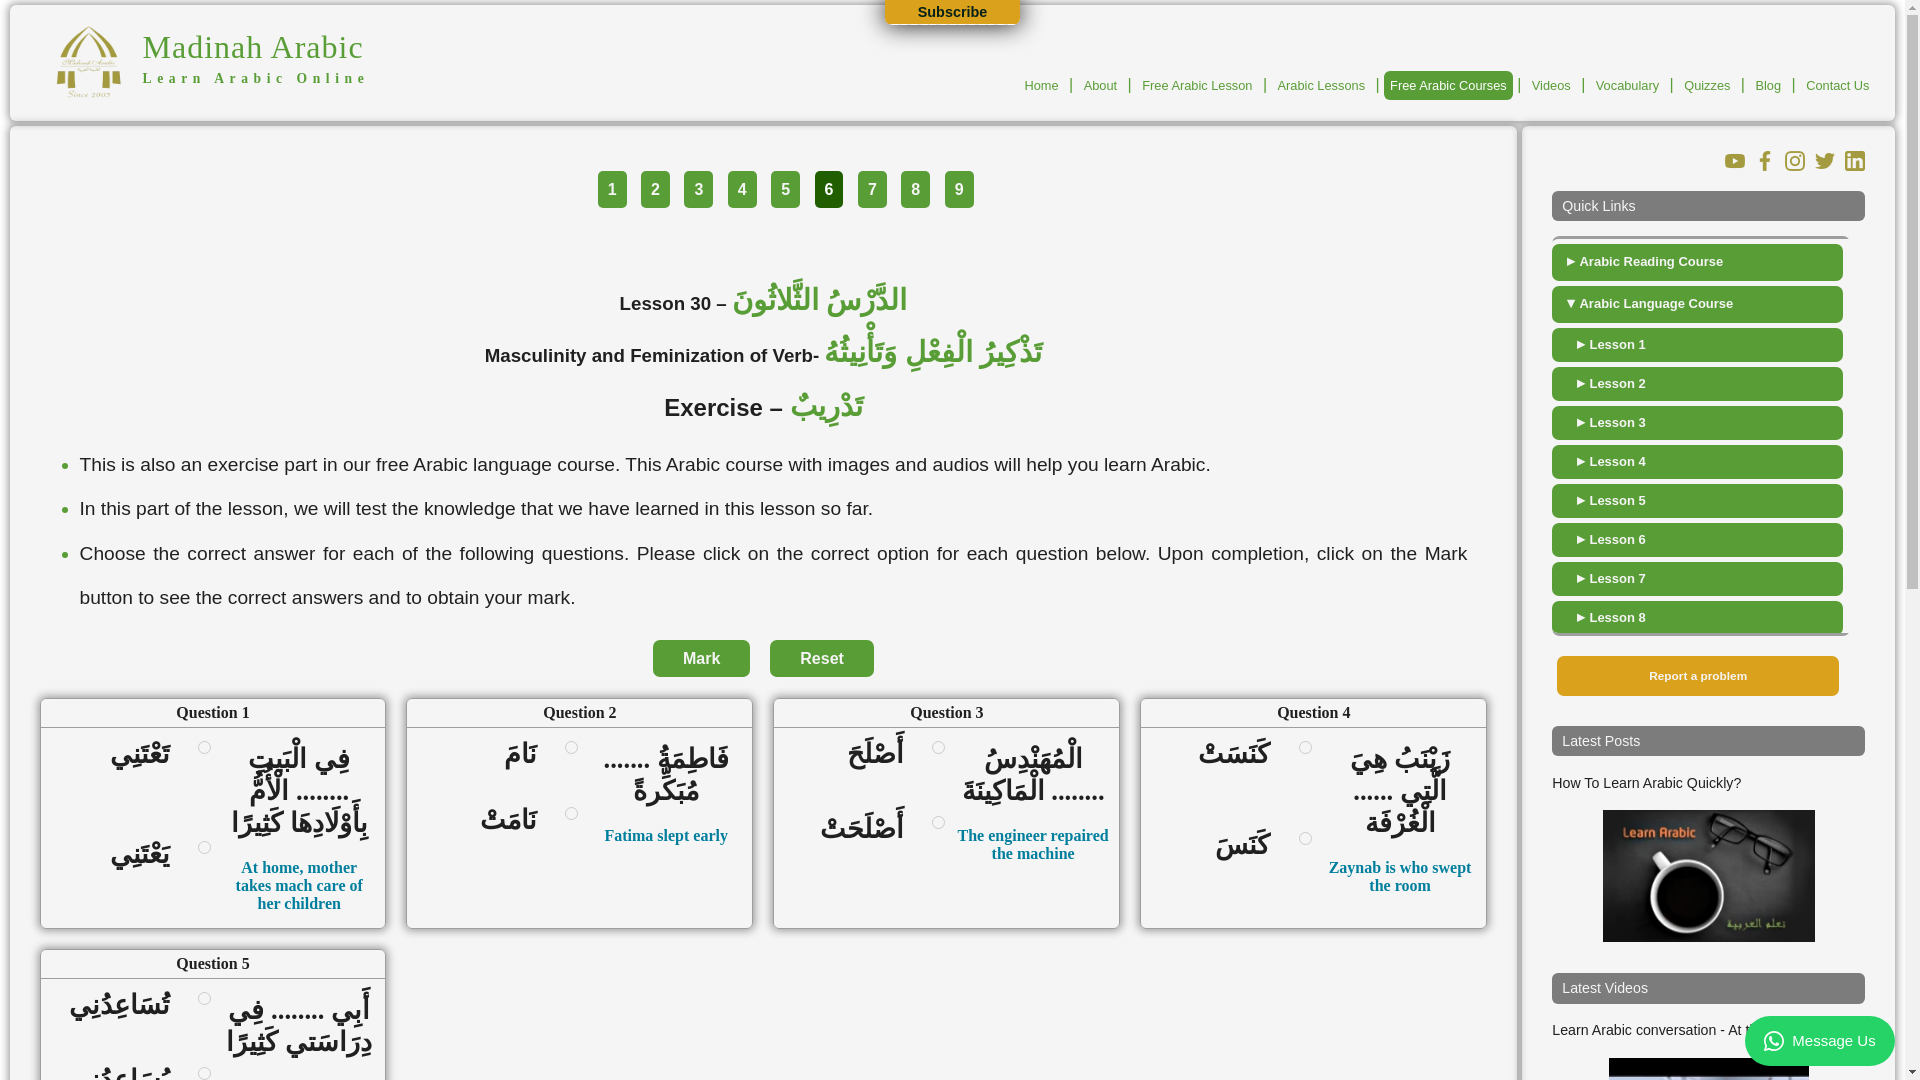  Describe the element at coordinates (821, 658) in the screenshot. I see `Reset` at that location.